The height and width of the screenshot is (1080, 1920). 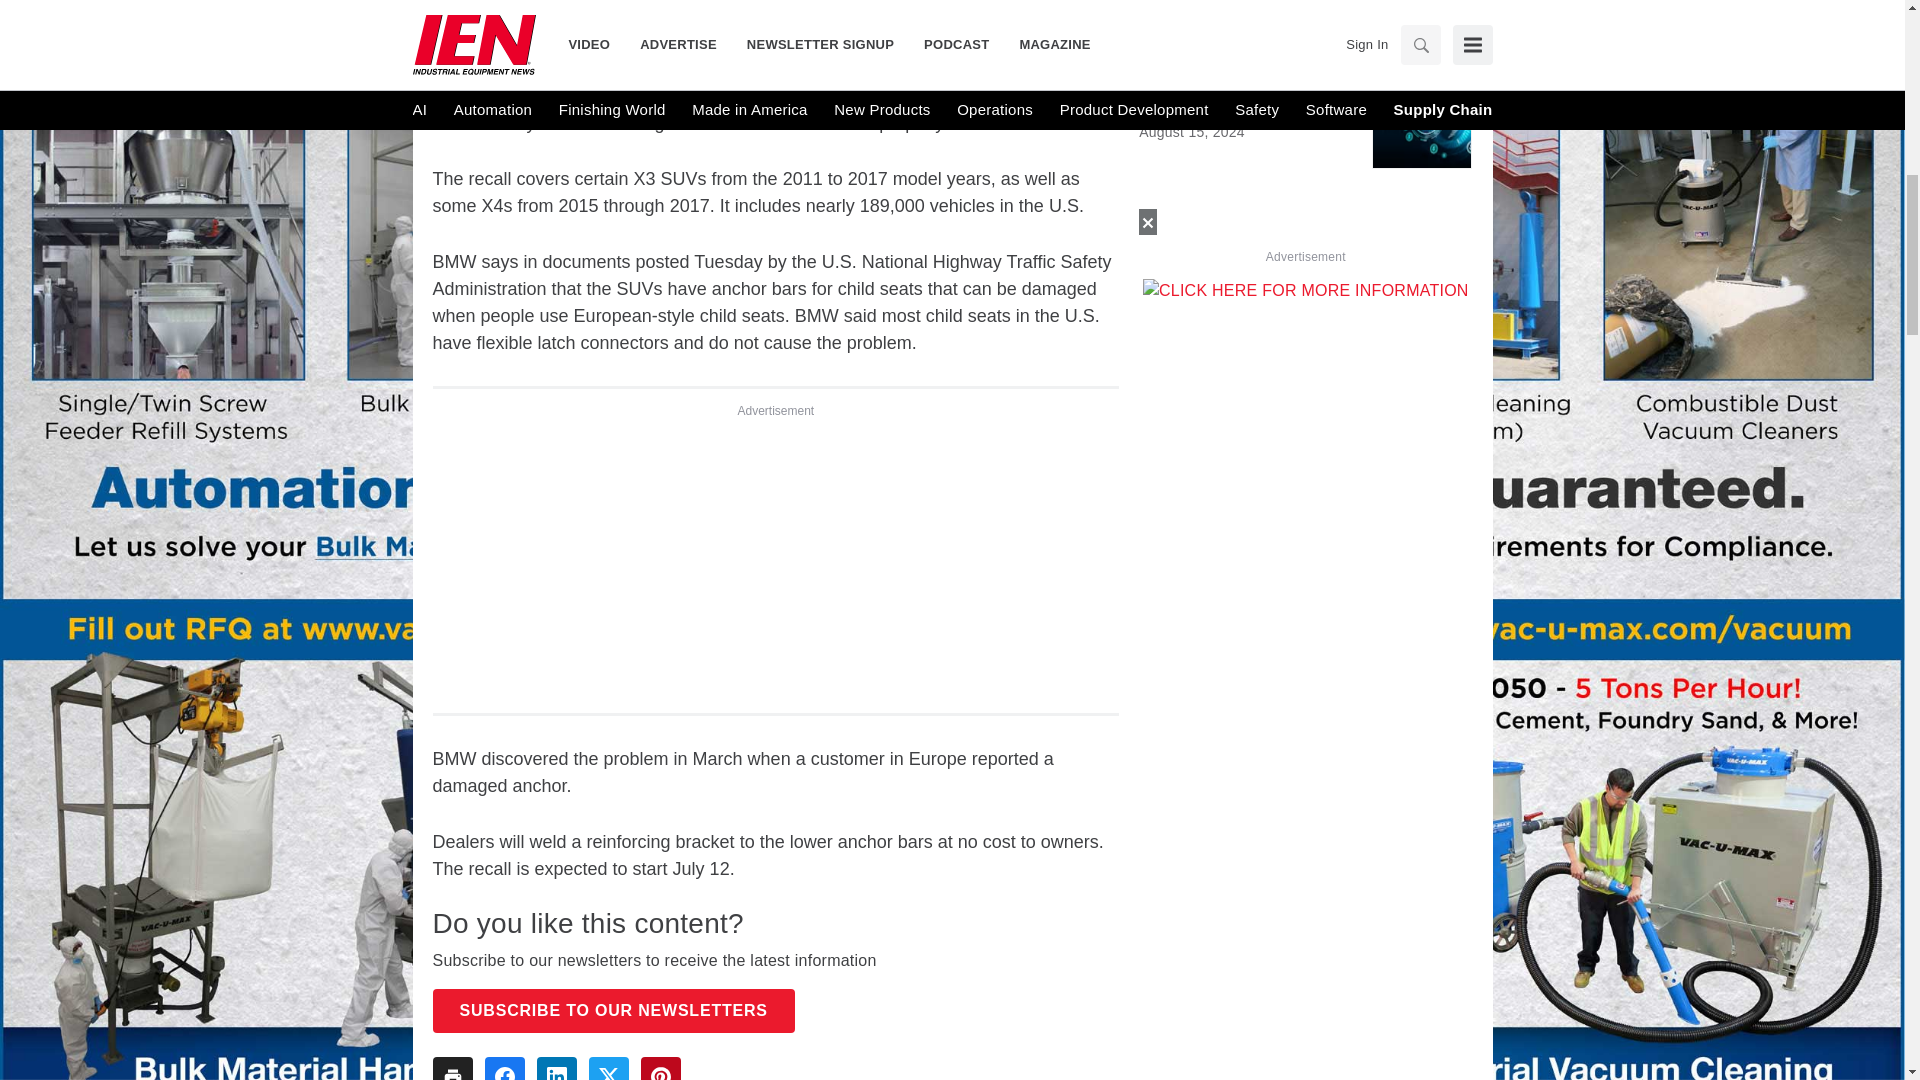 I want to click on Share To facebook, so click(x=504, y=1068).